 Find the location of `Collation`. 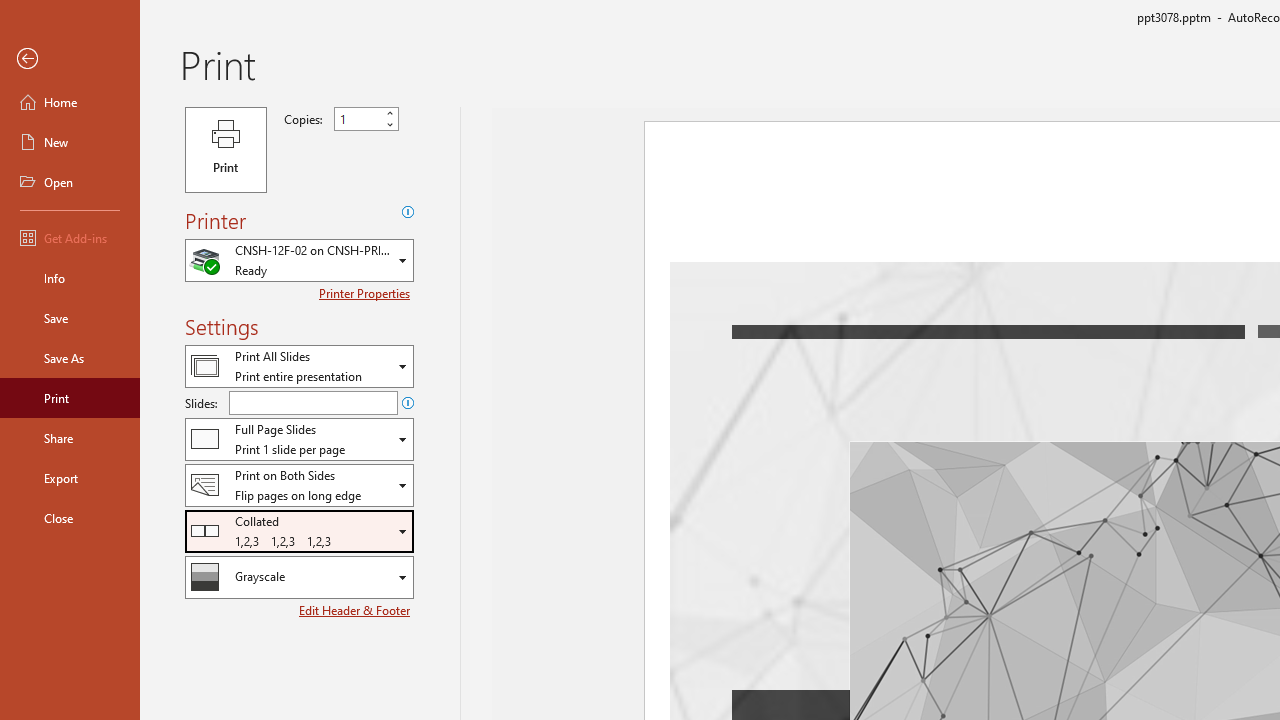

Collation is located at coordinates (299, 530).